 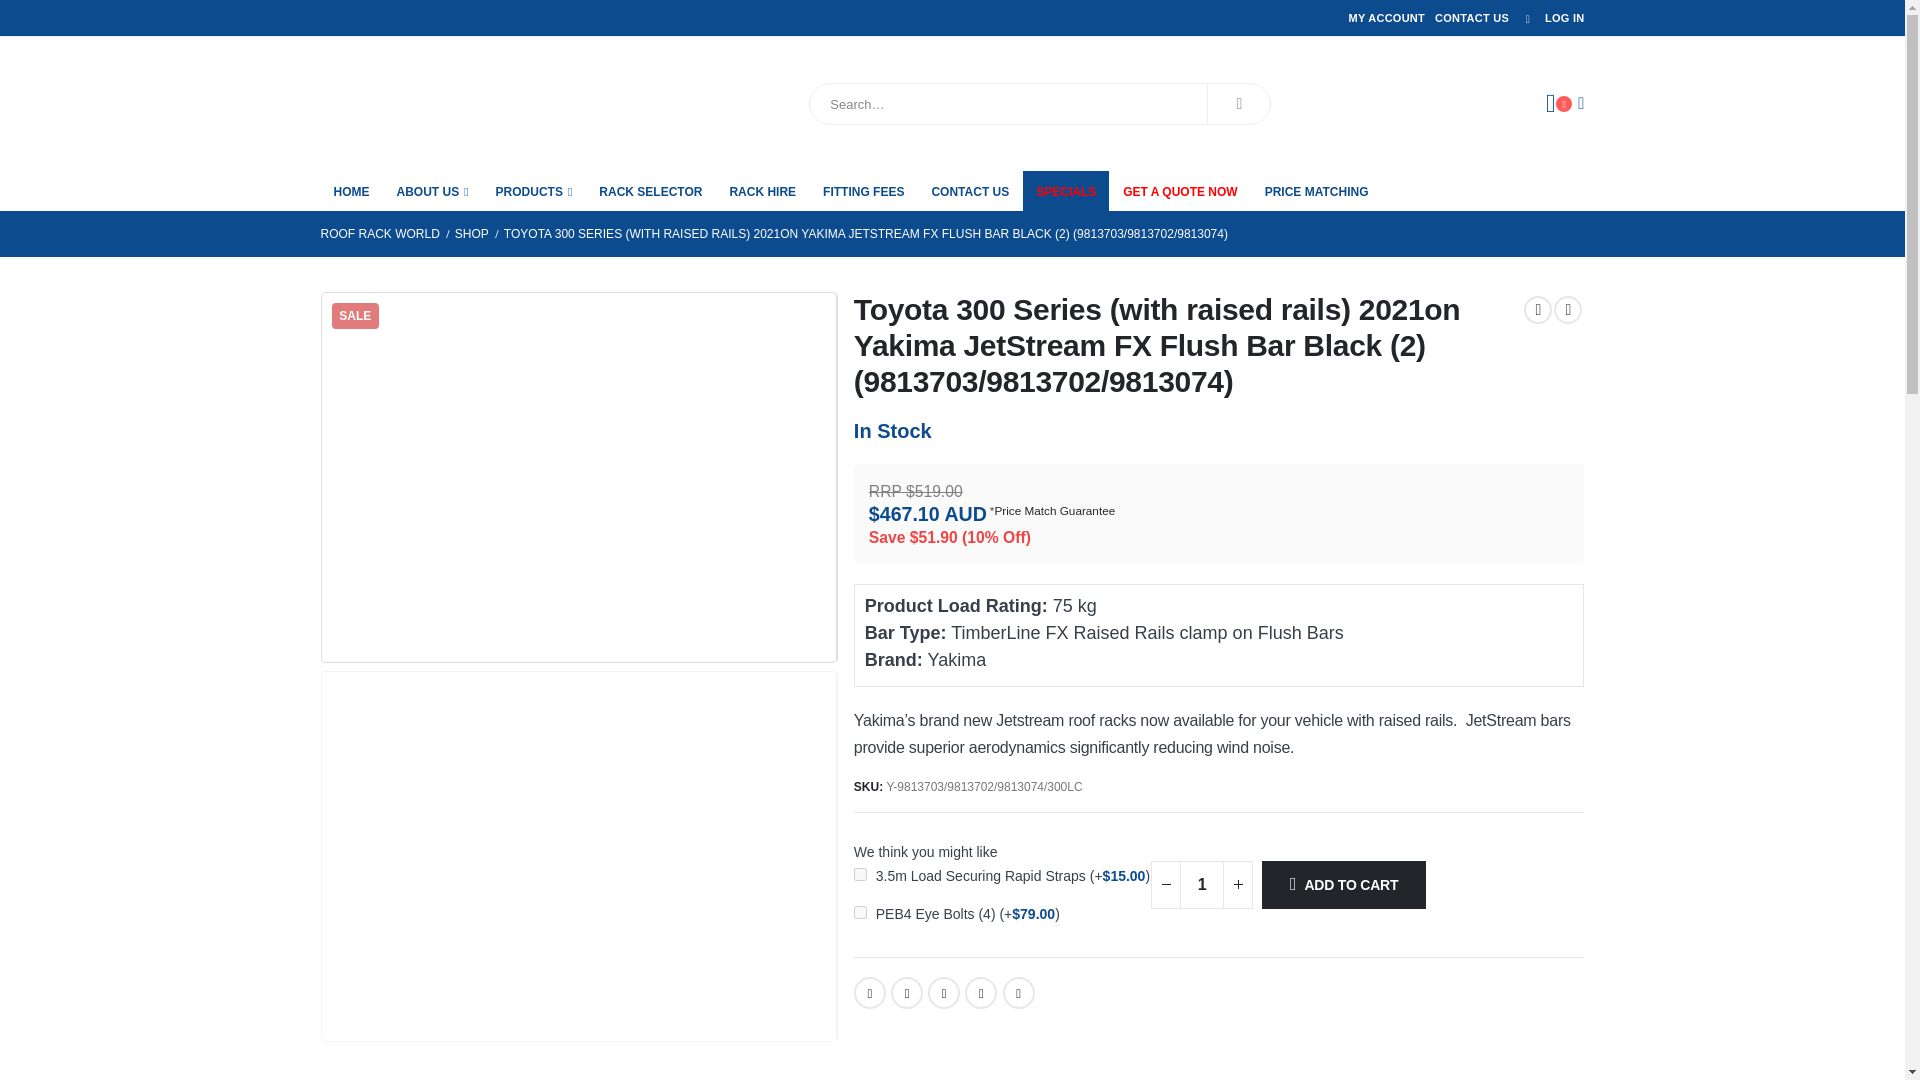 I want to click on 3-5m-load-securing-rapid-straps, so click(x=860, y=874).